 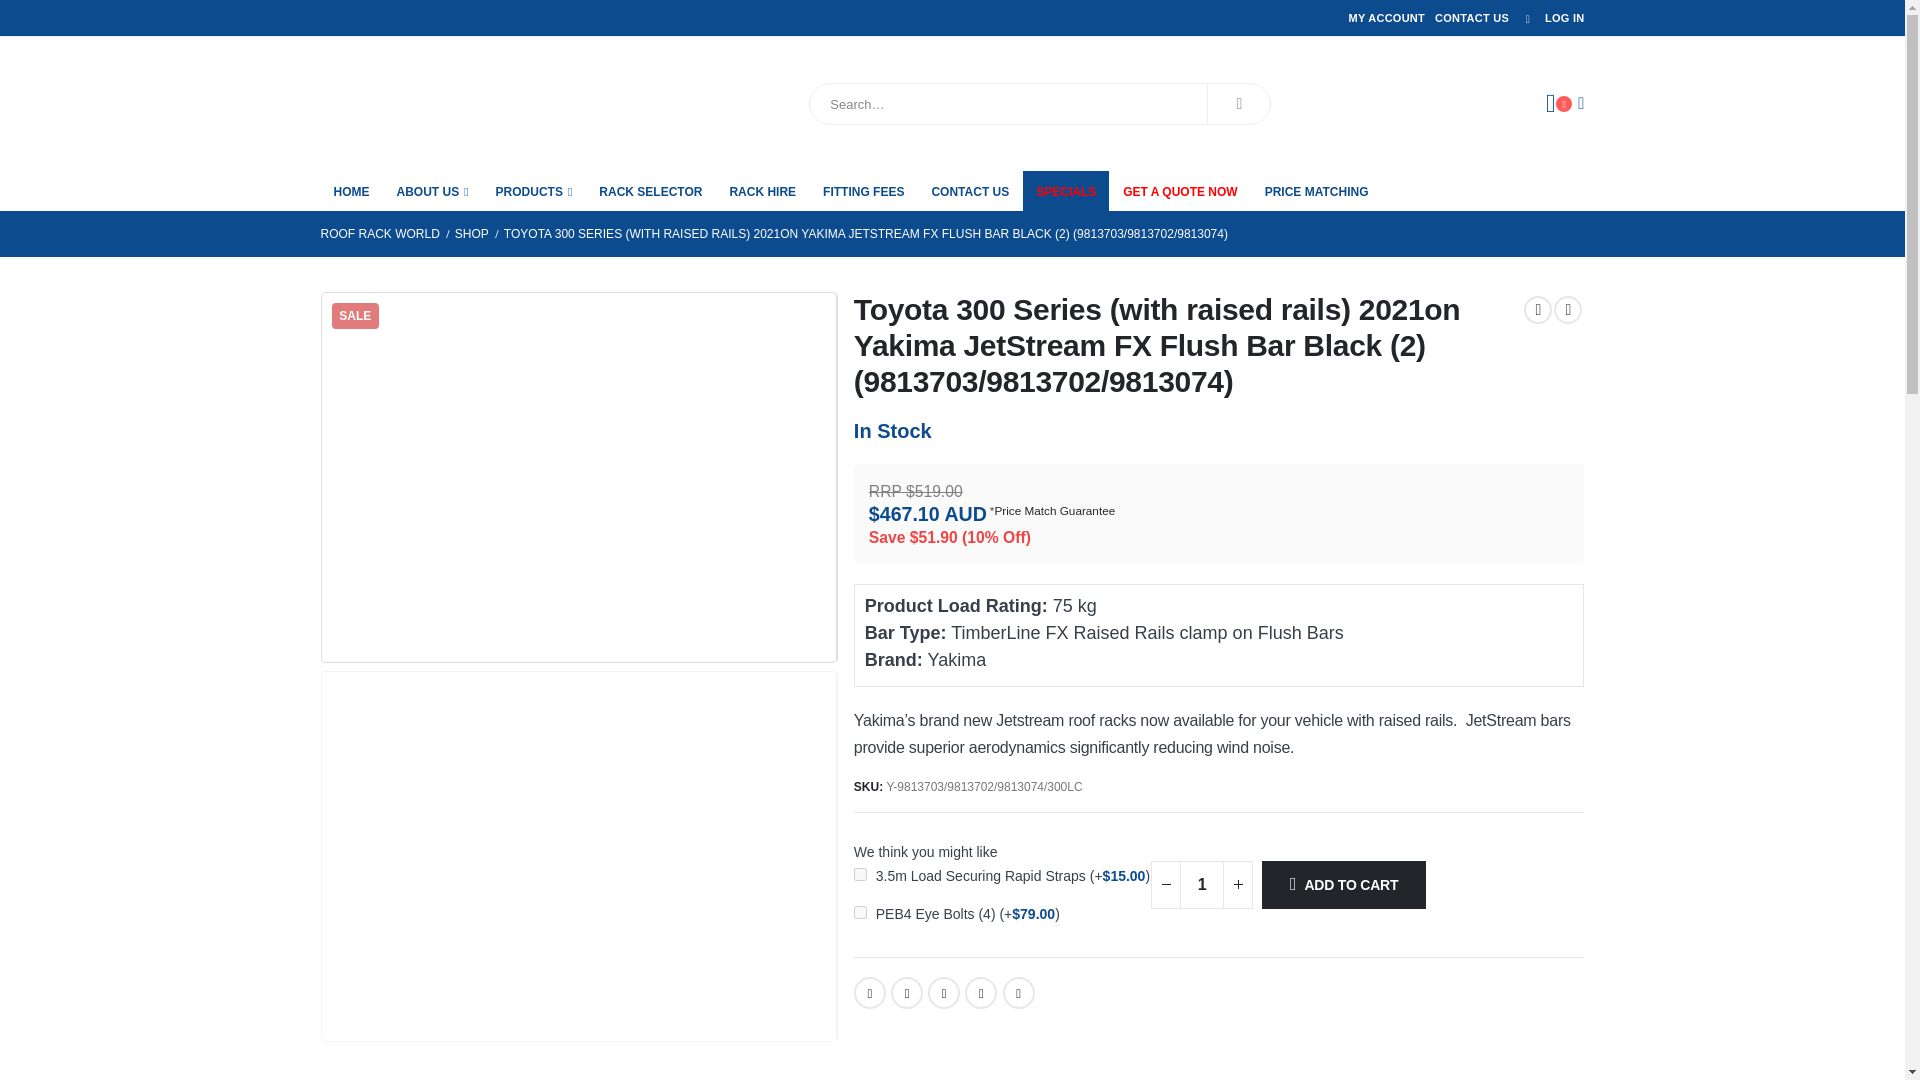 I want to click on 3-5m-load-securing-rapid-straps, so click(x=860, y=874).